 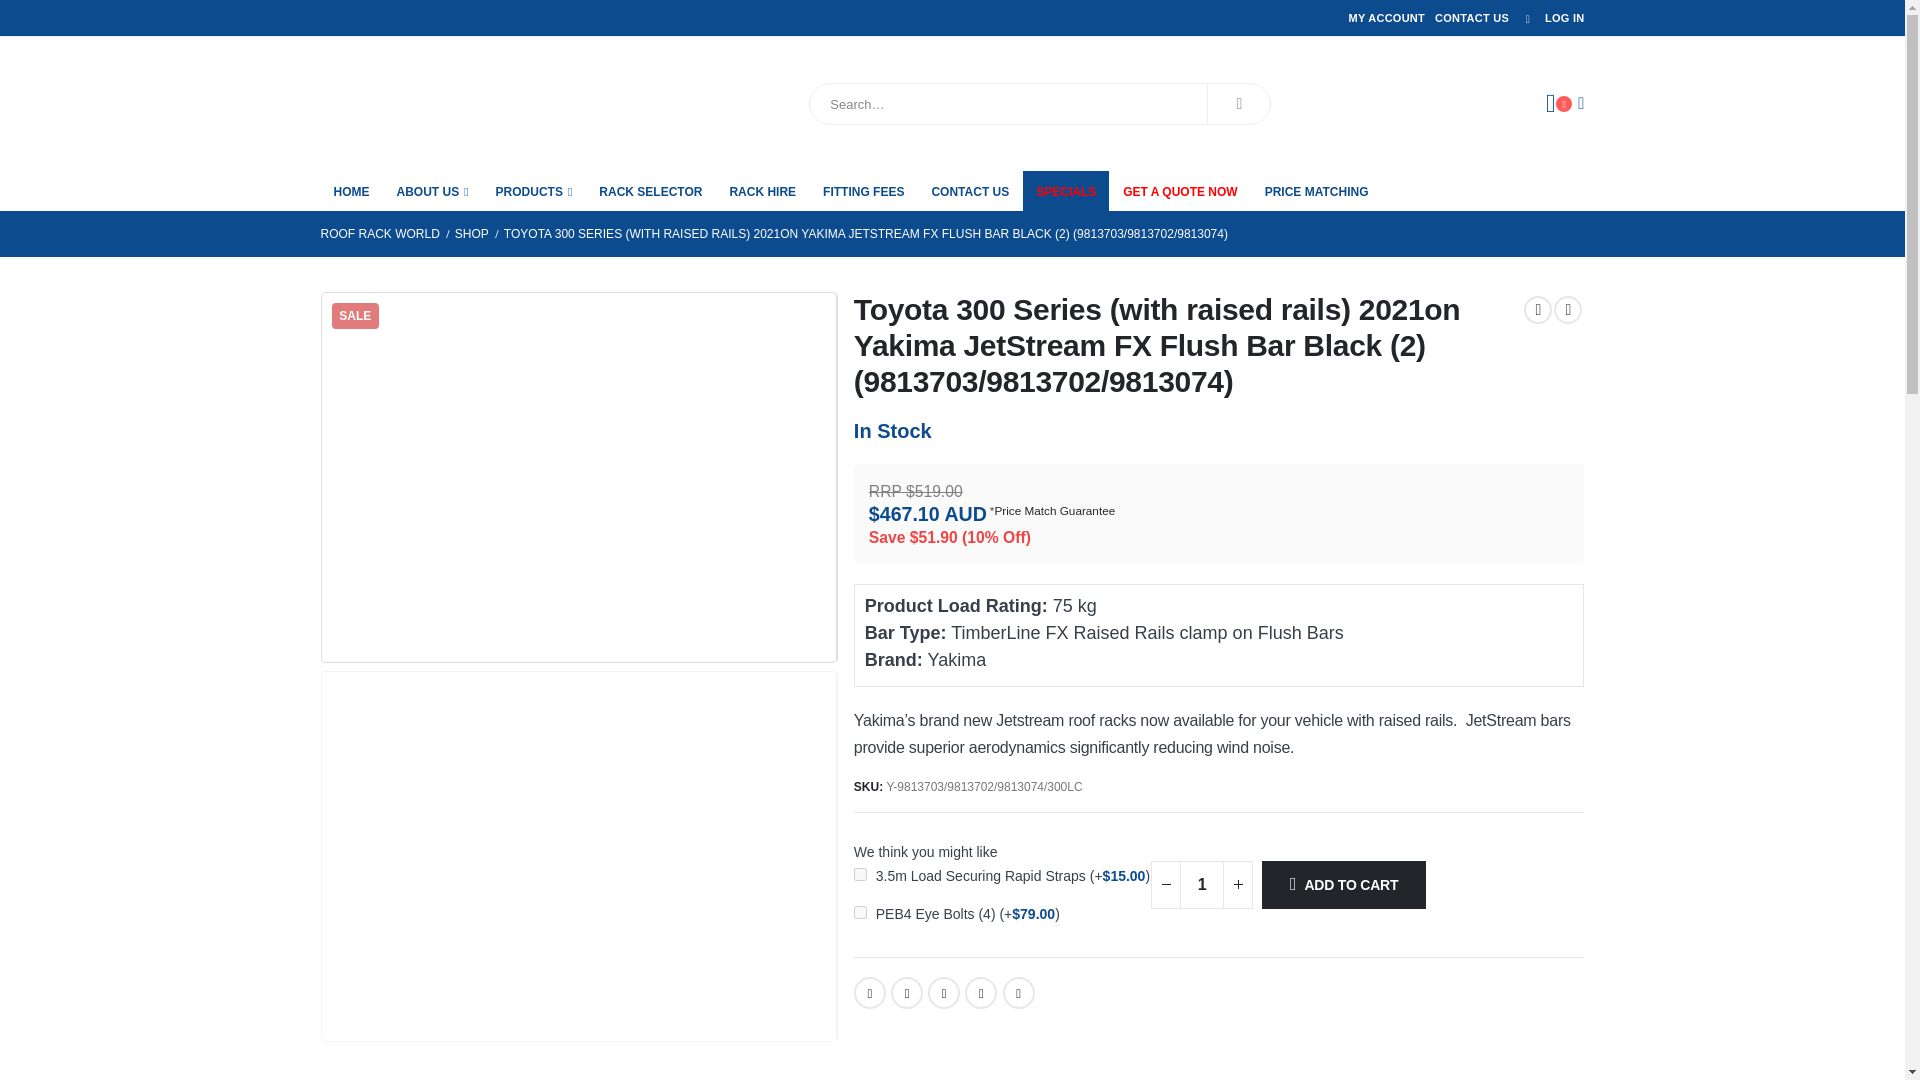 I want to click on 3-5m-load-securing-rapid-straps, so click(x=860, y=874).